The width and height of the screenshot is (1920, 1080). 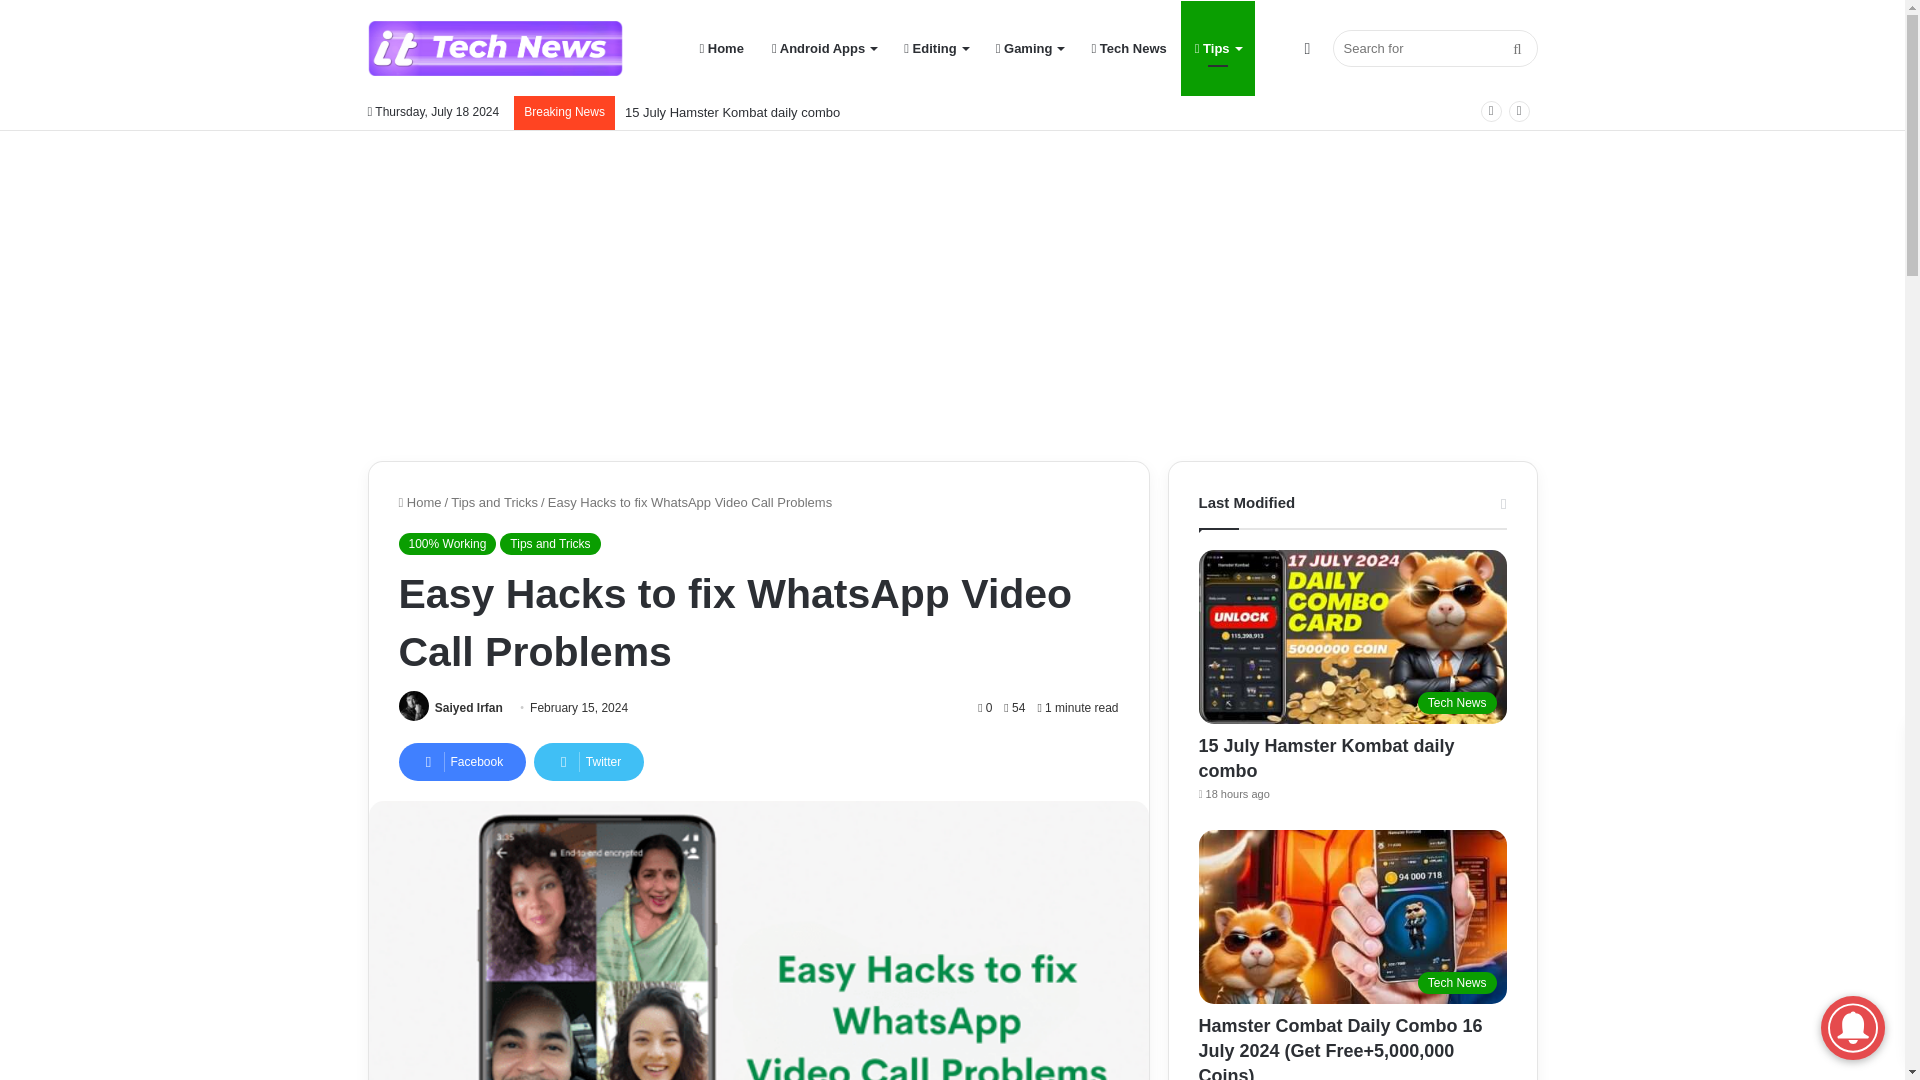 I want to click on 15 July Hamster Kombat daily combo, so click(x=732, y=112).